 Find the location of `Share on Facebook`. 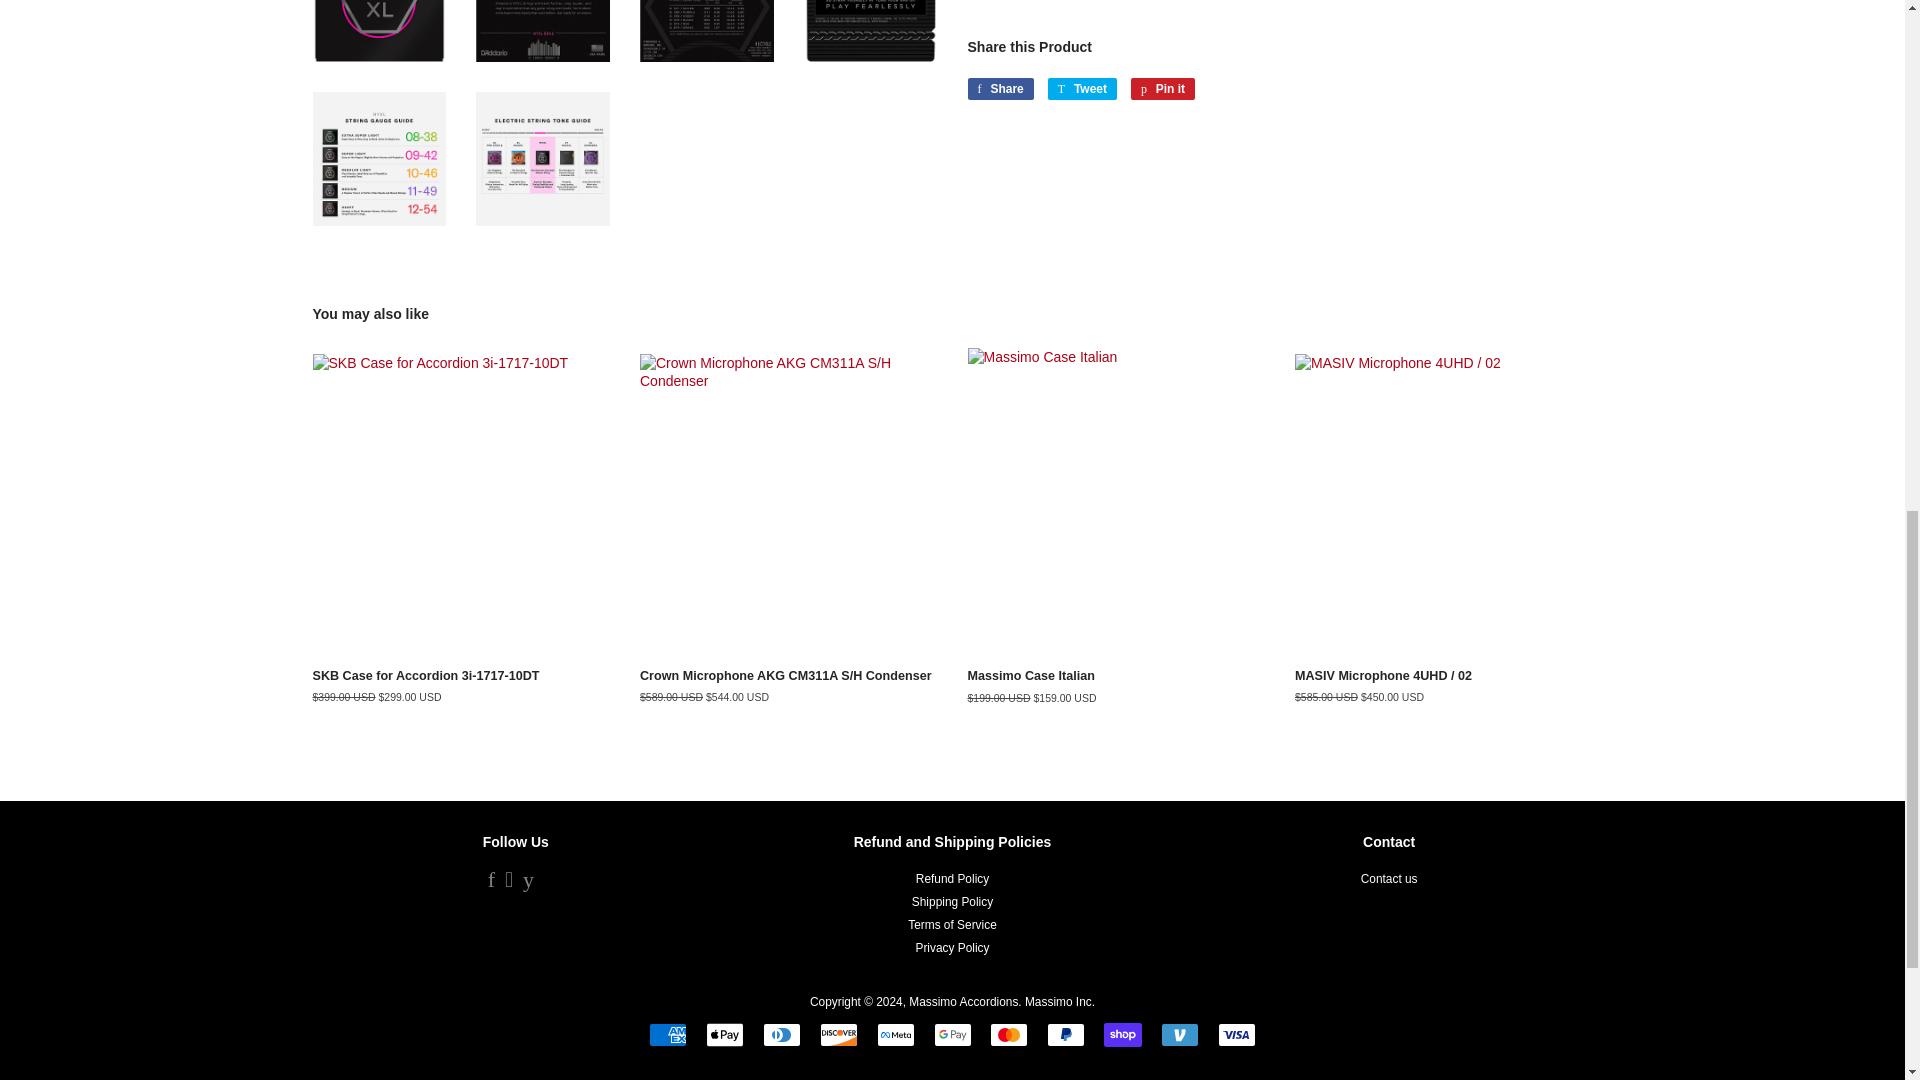

Share on Facebook is located at coordinates (1000, 88).